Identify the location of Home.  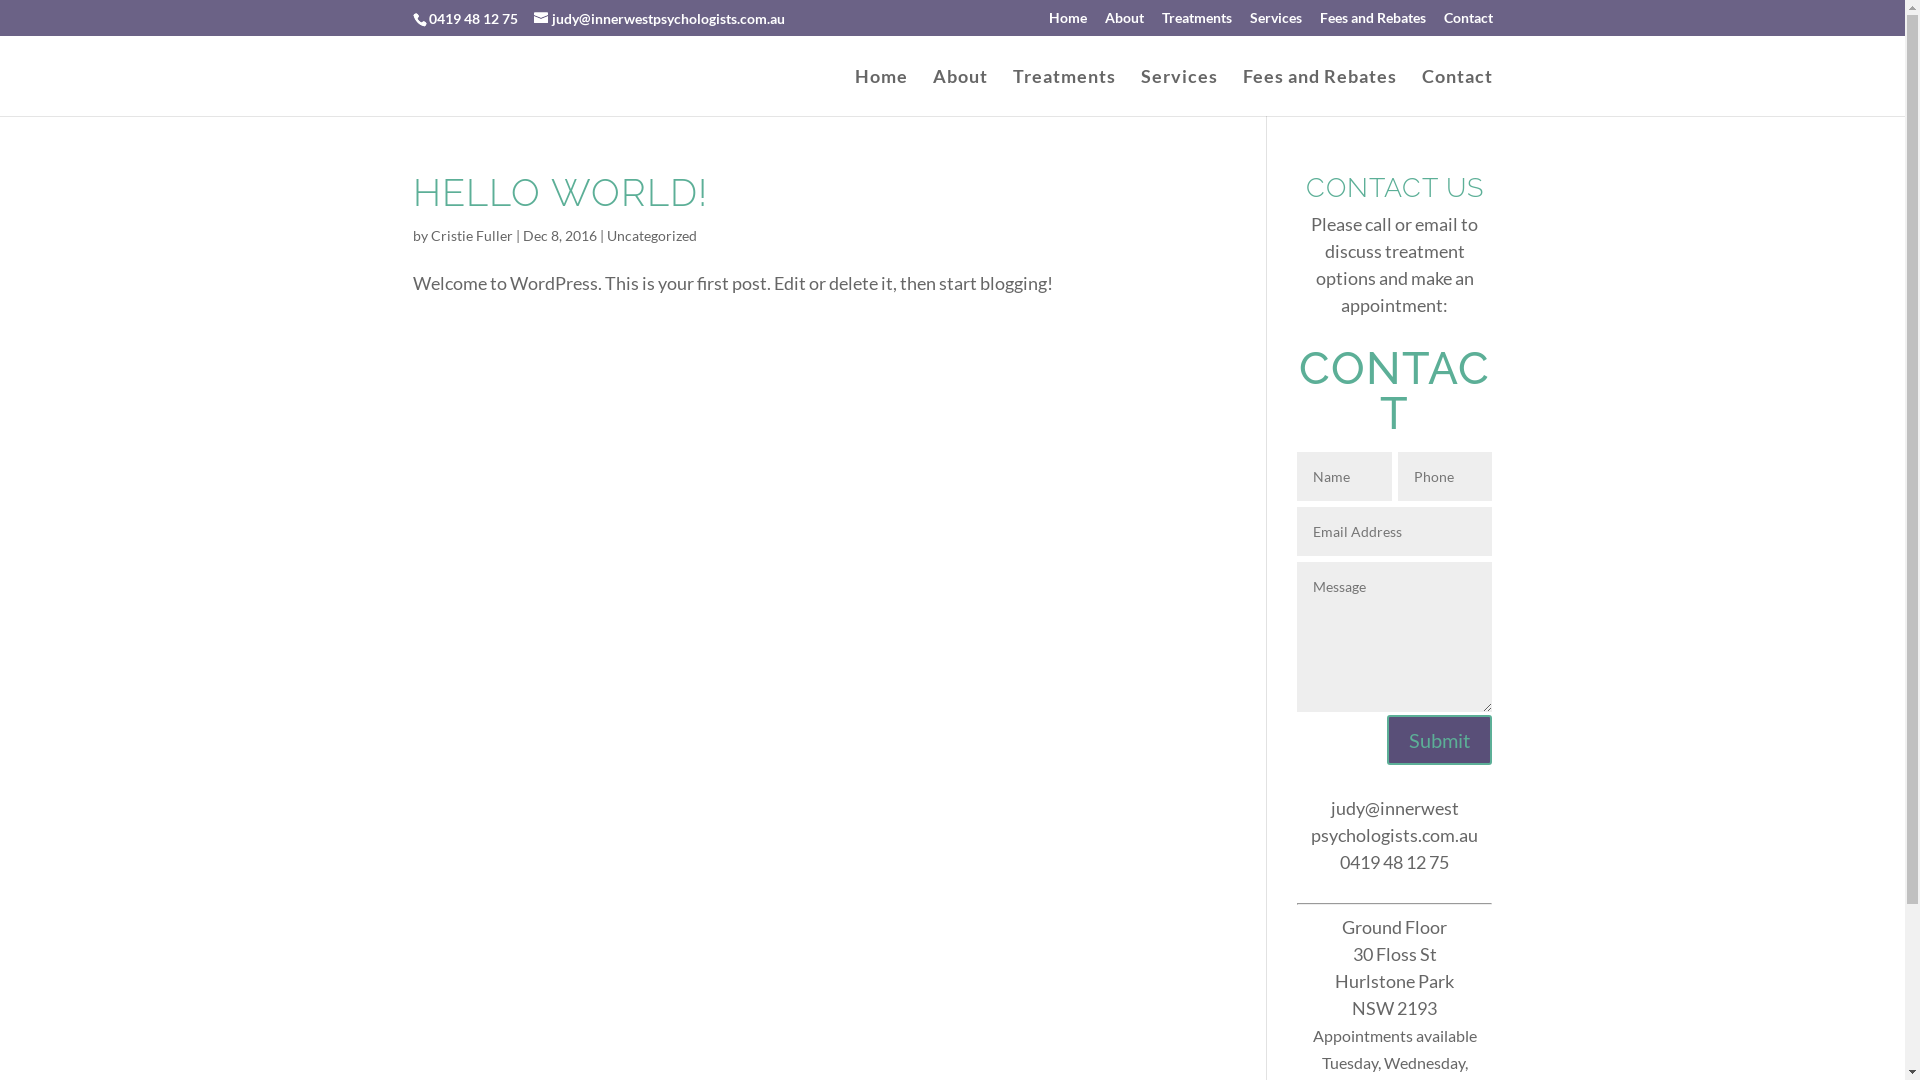
(1067, 22).